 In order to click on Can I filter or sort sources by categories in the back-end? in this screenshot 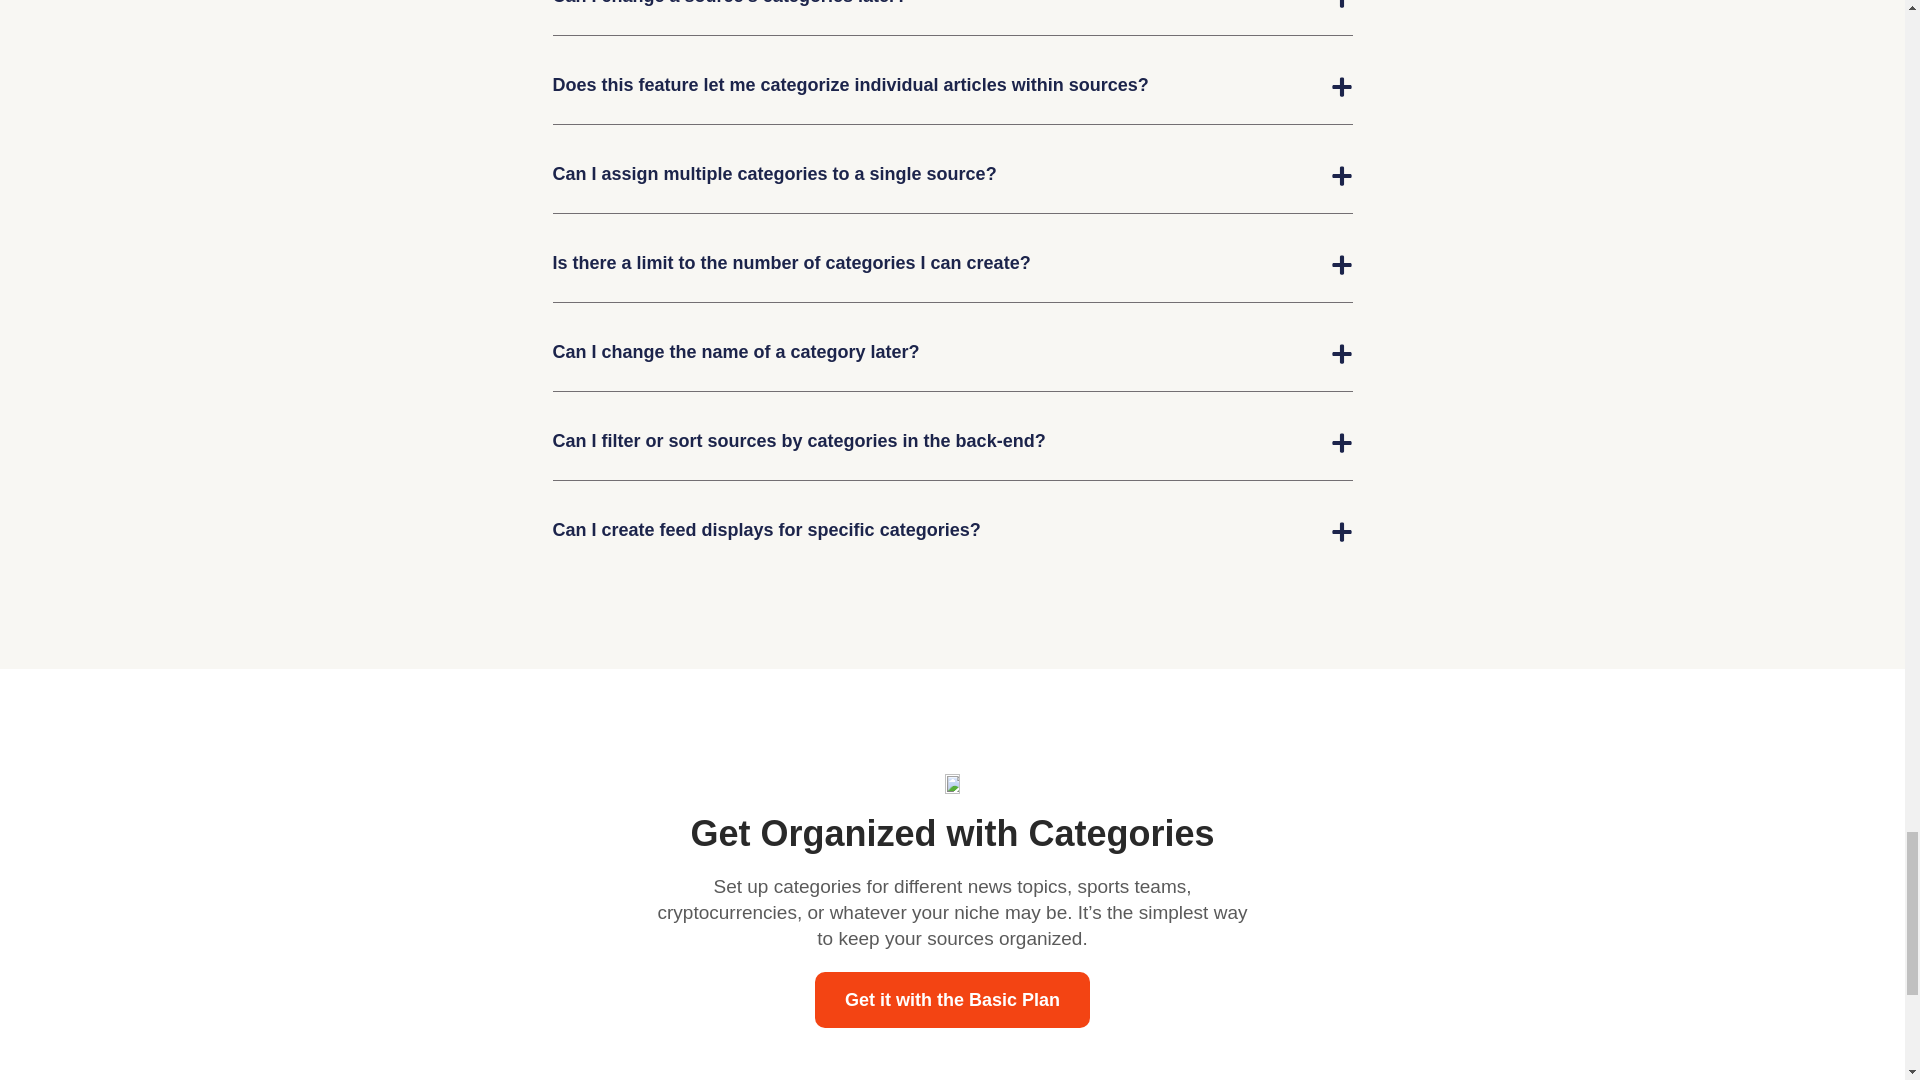, I will do `click(798, 440)`.